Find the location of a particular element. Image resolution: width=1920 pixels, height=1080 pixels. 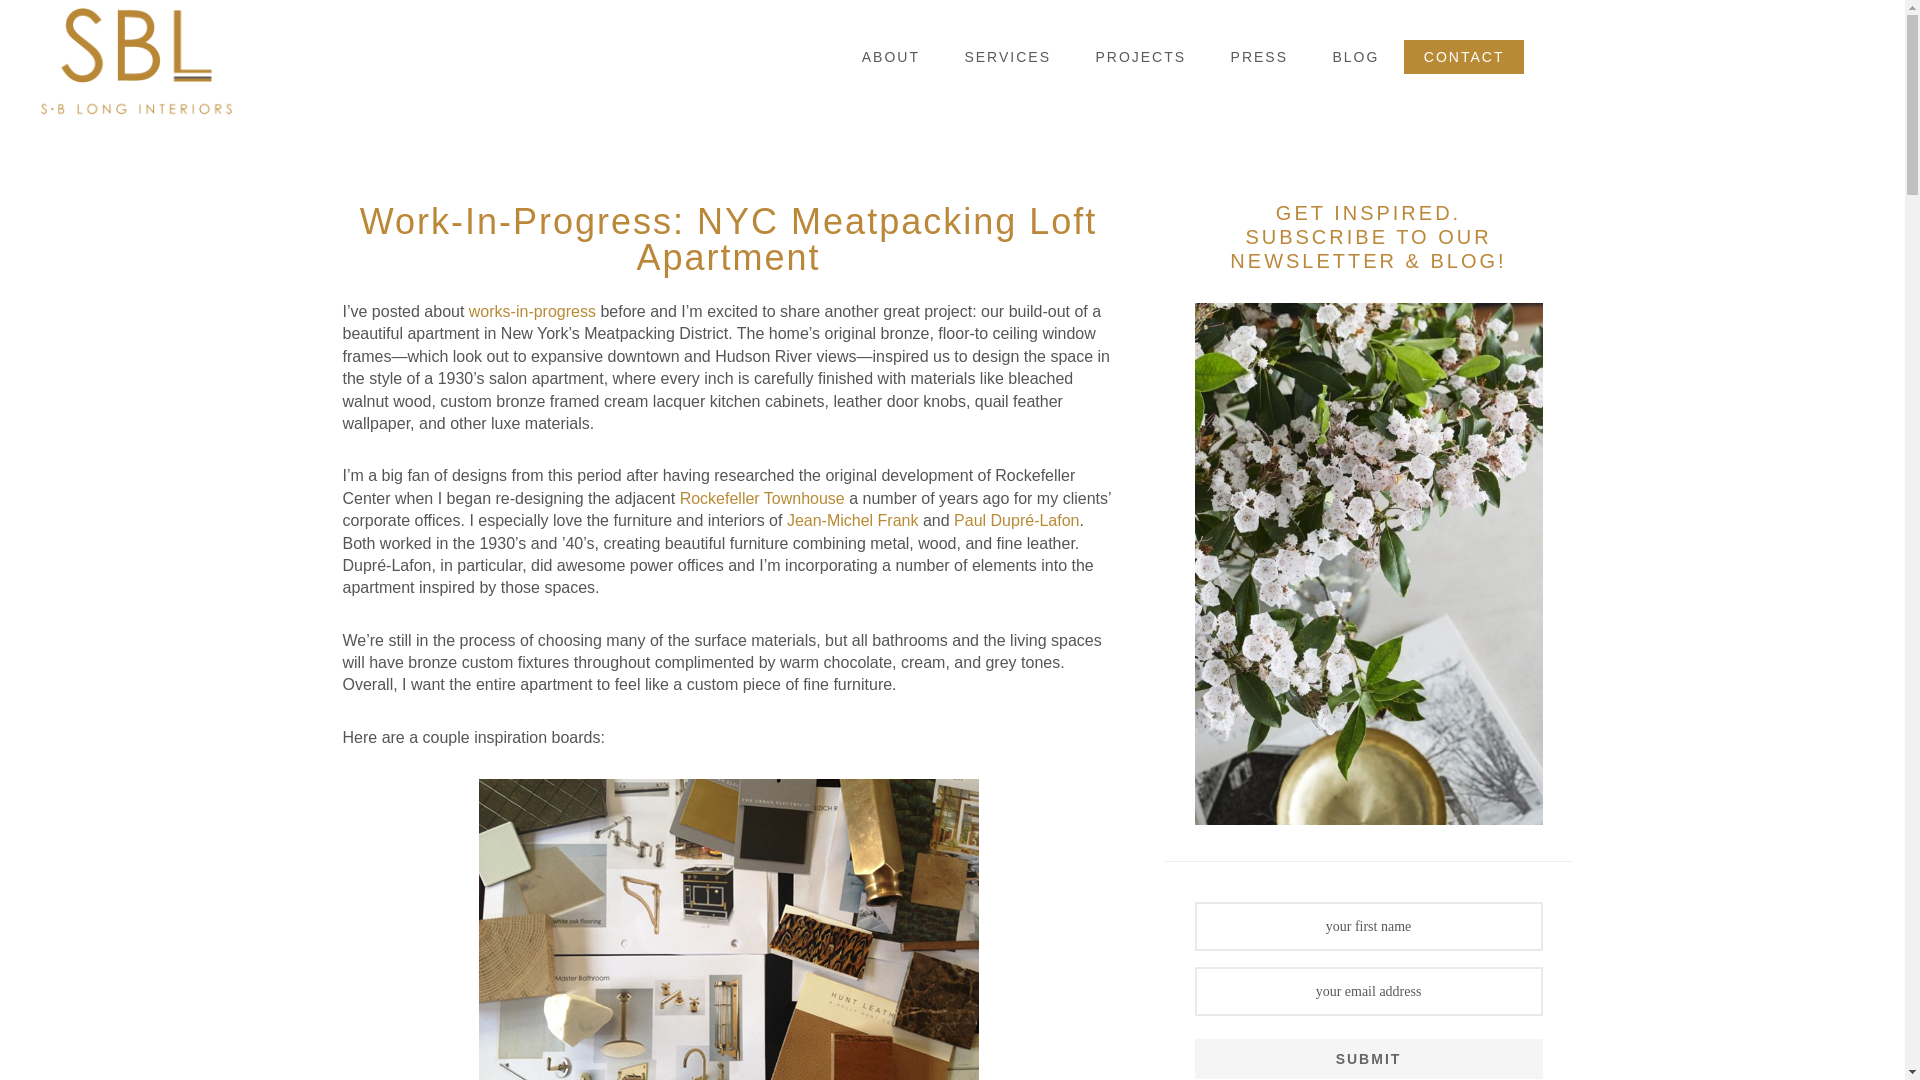

PROJECTS is located at coordinates (1140, 56).